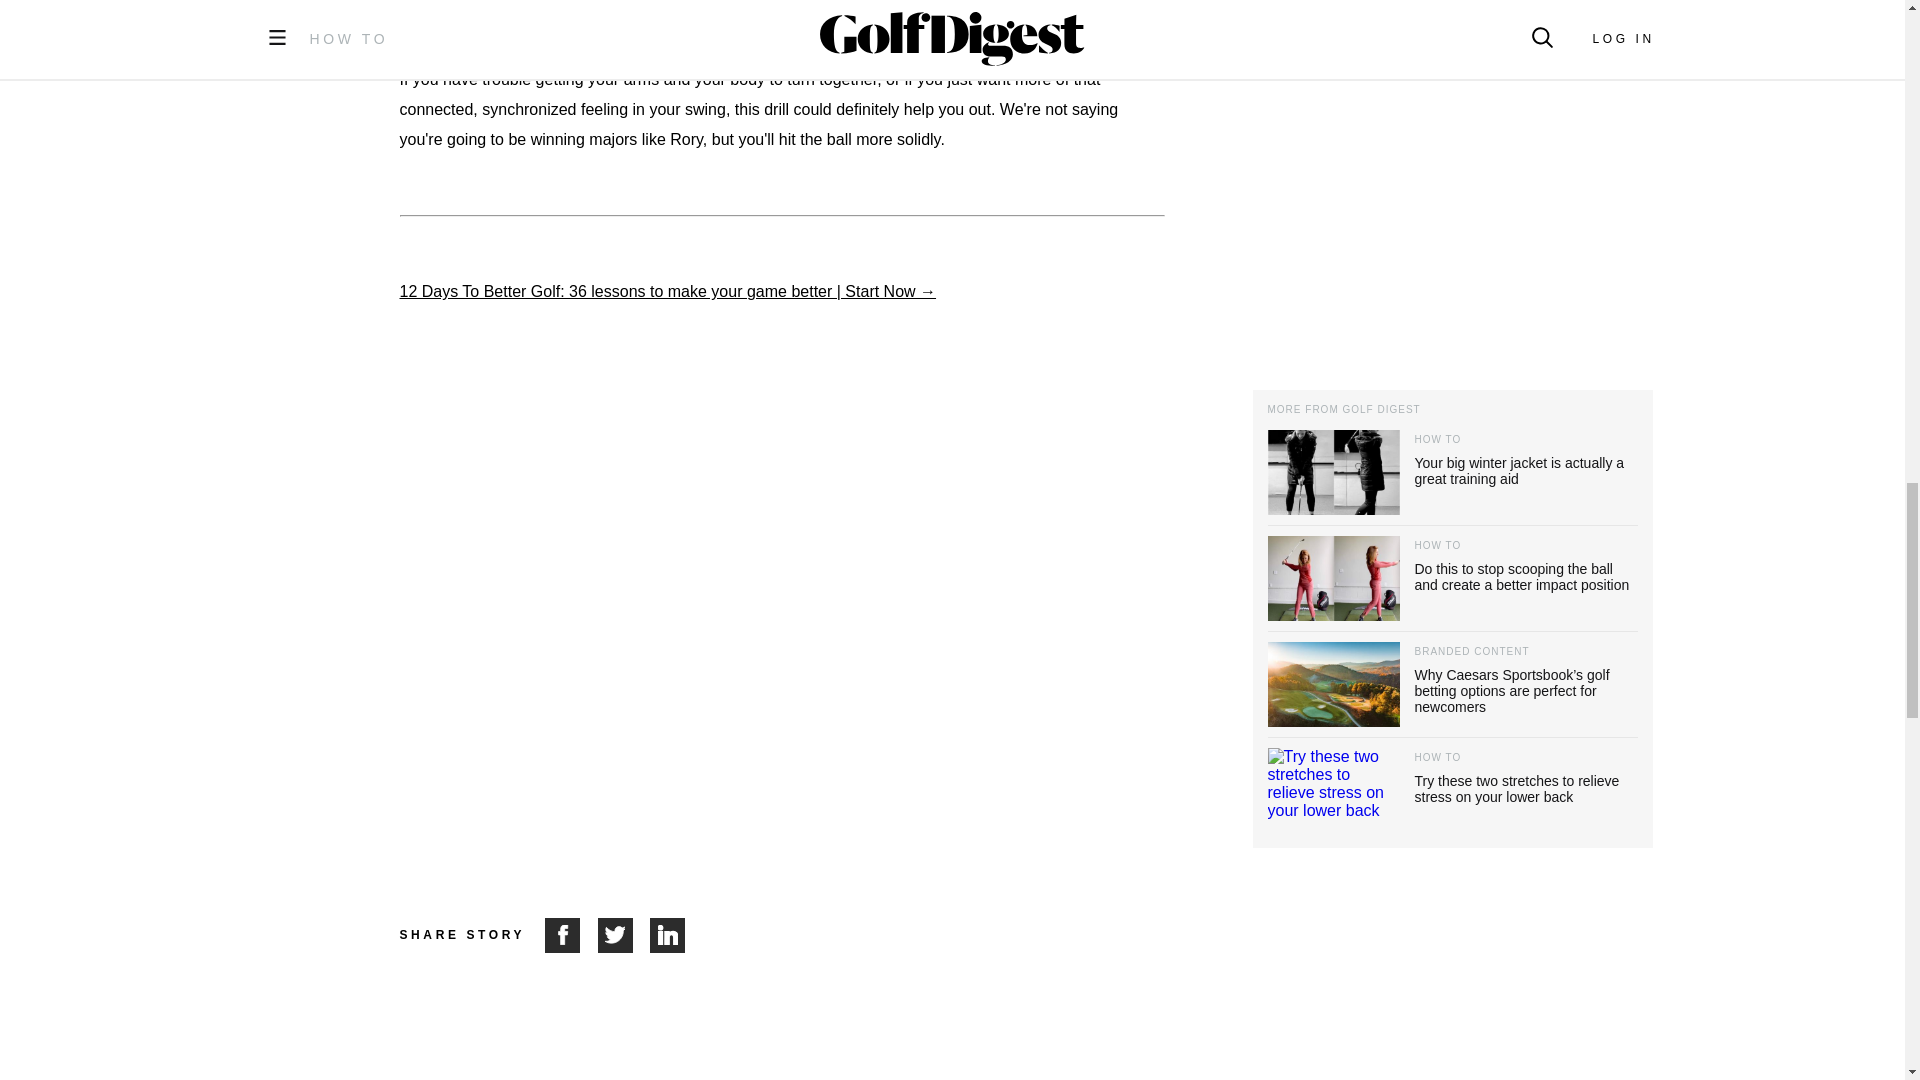 This screenshot has height=1080, width=1920. Describe the element at coordinates (624, 935) in the screenshot. I see `Share on Twitter` at that location.